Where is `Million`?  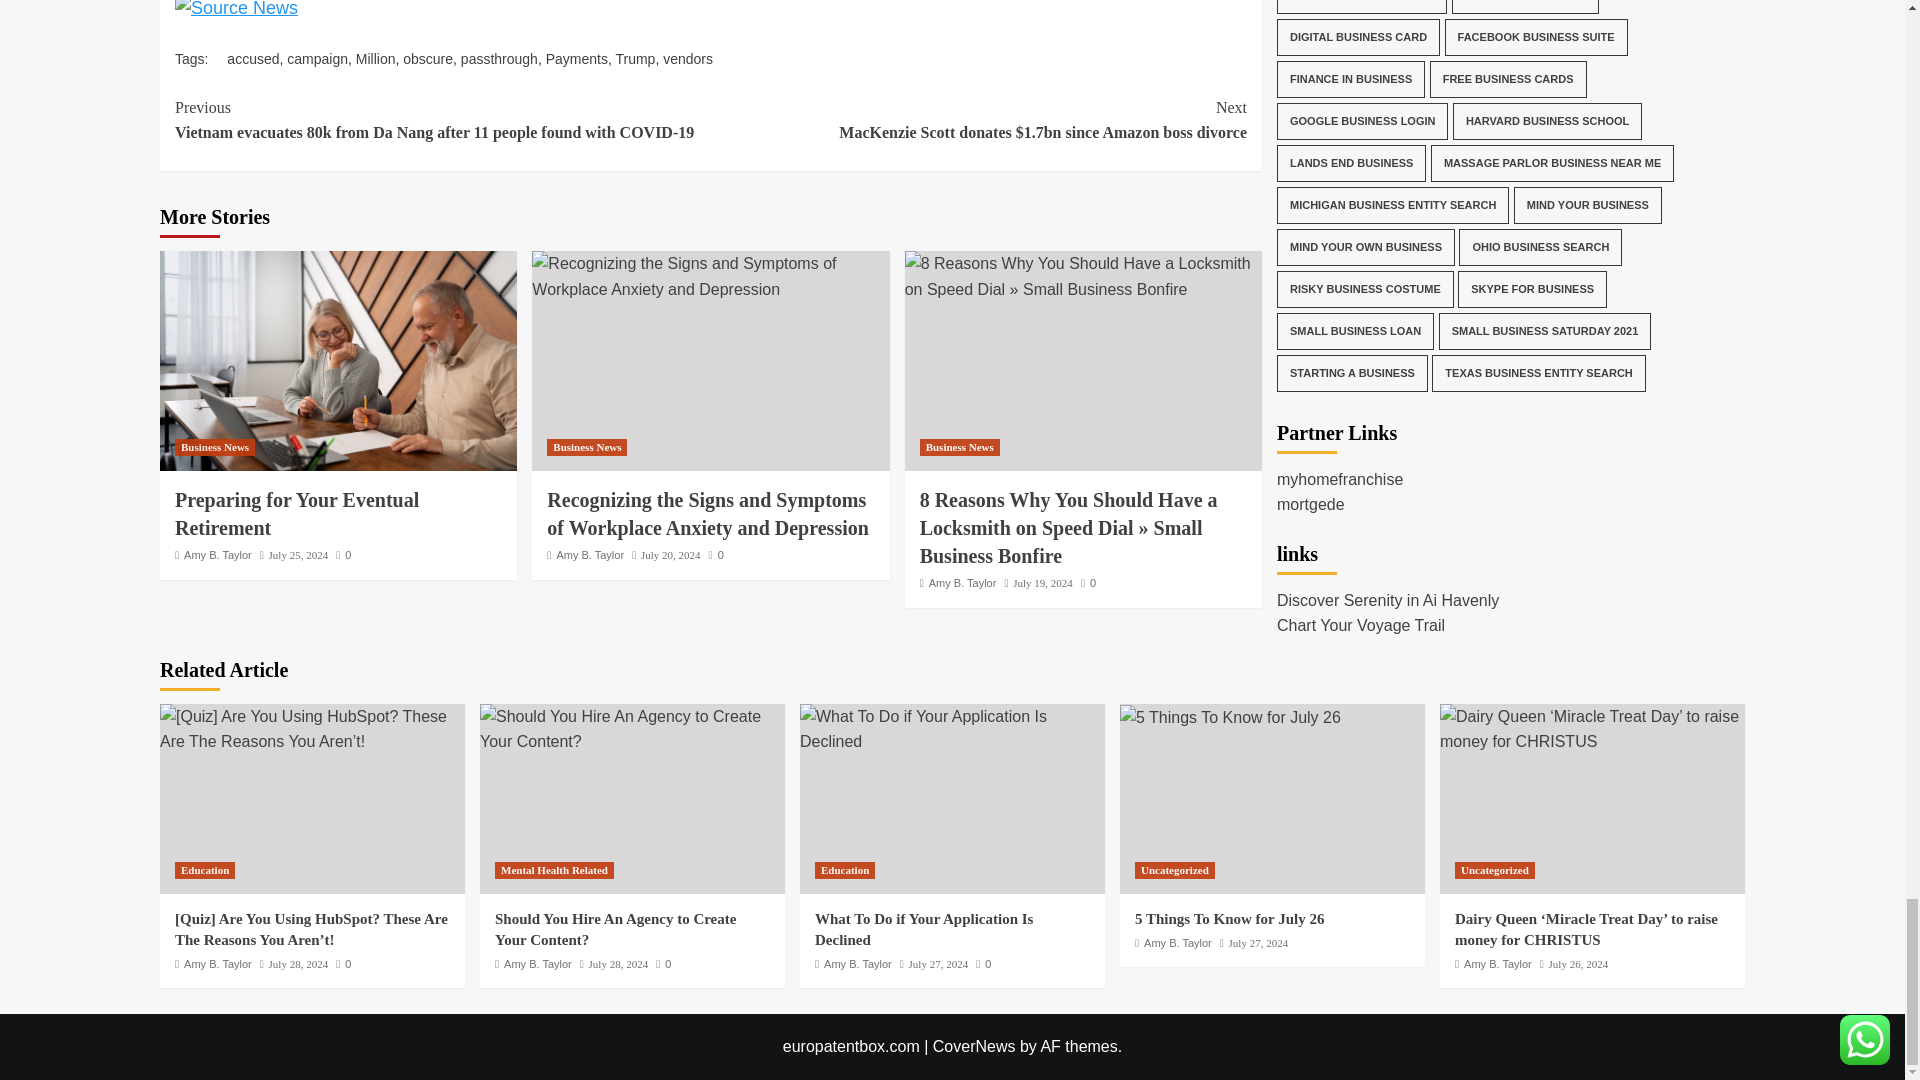 Million is located at coordinates (375, 57).